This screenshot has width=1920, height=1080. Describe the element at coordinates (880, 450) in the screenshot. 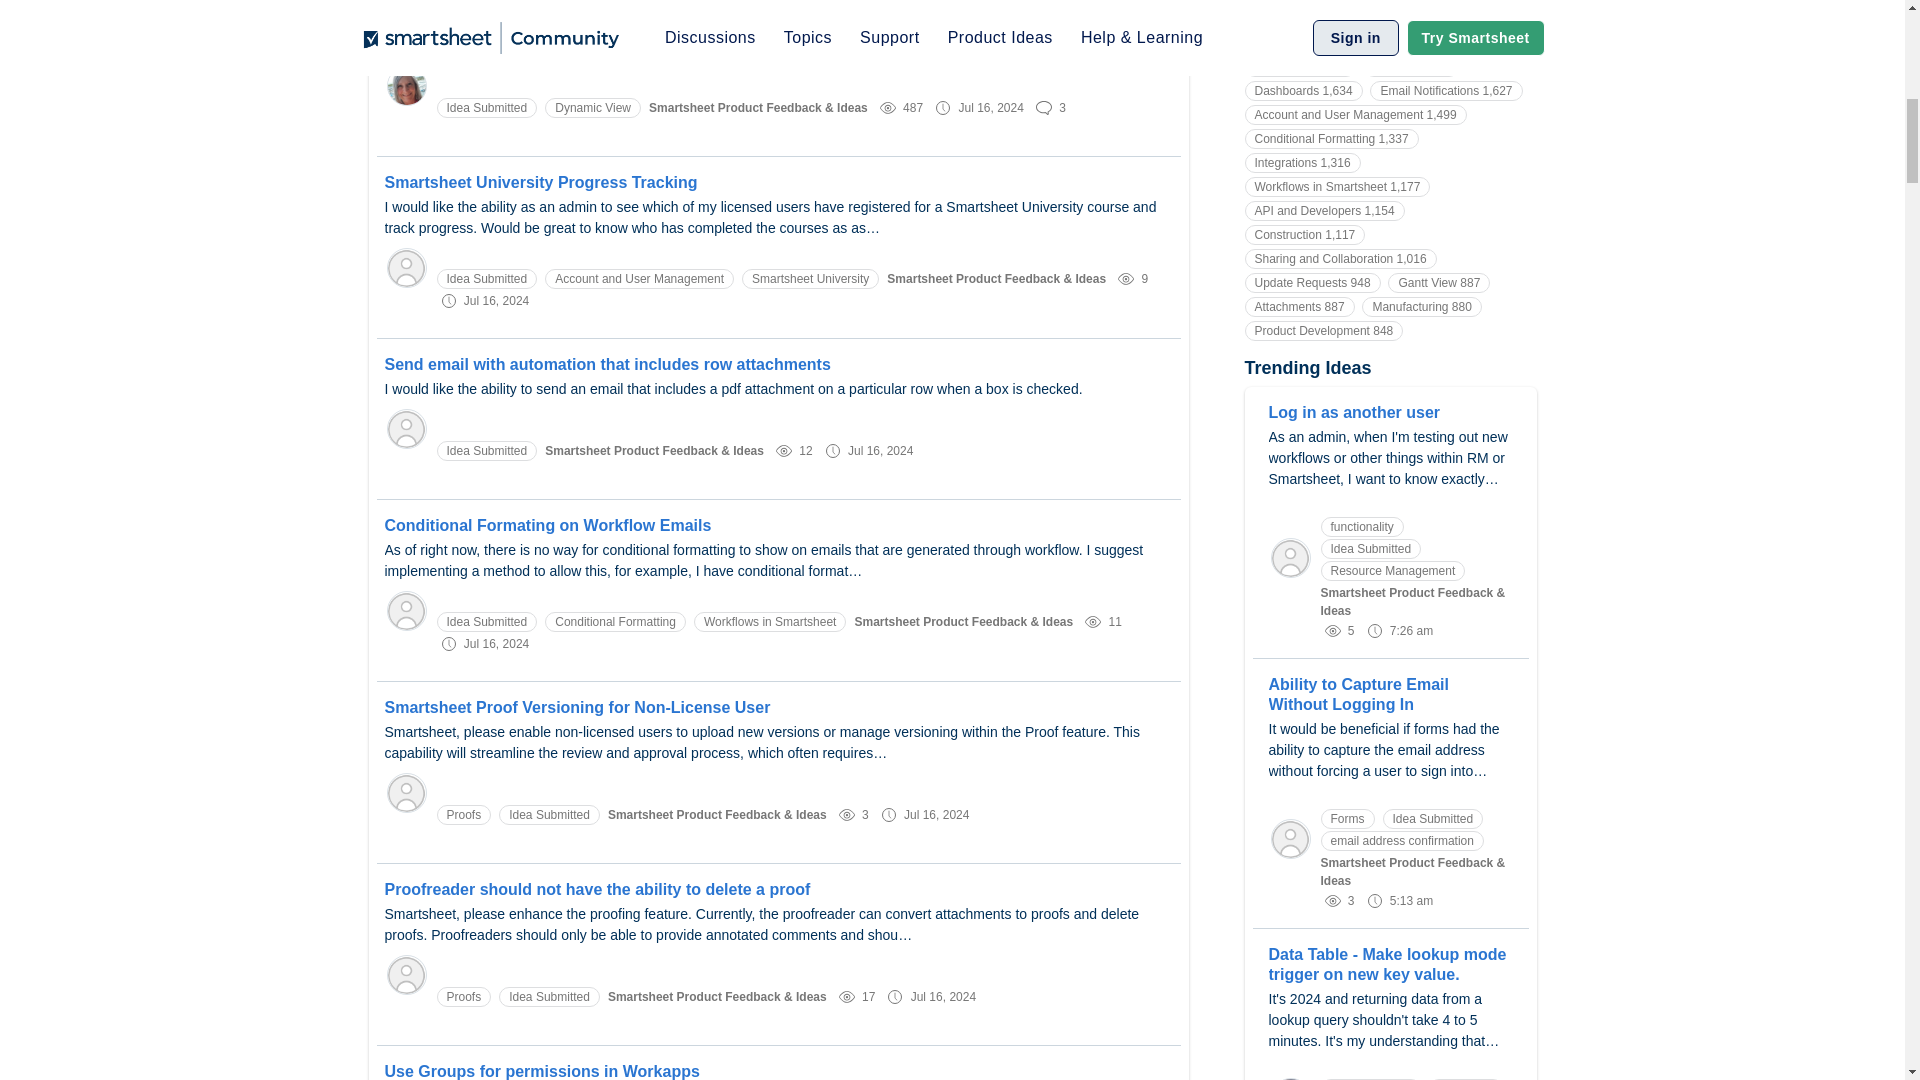

I see `Tuesday, July 16, 2024 at 9:24 PM` at that location.